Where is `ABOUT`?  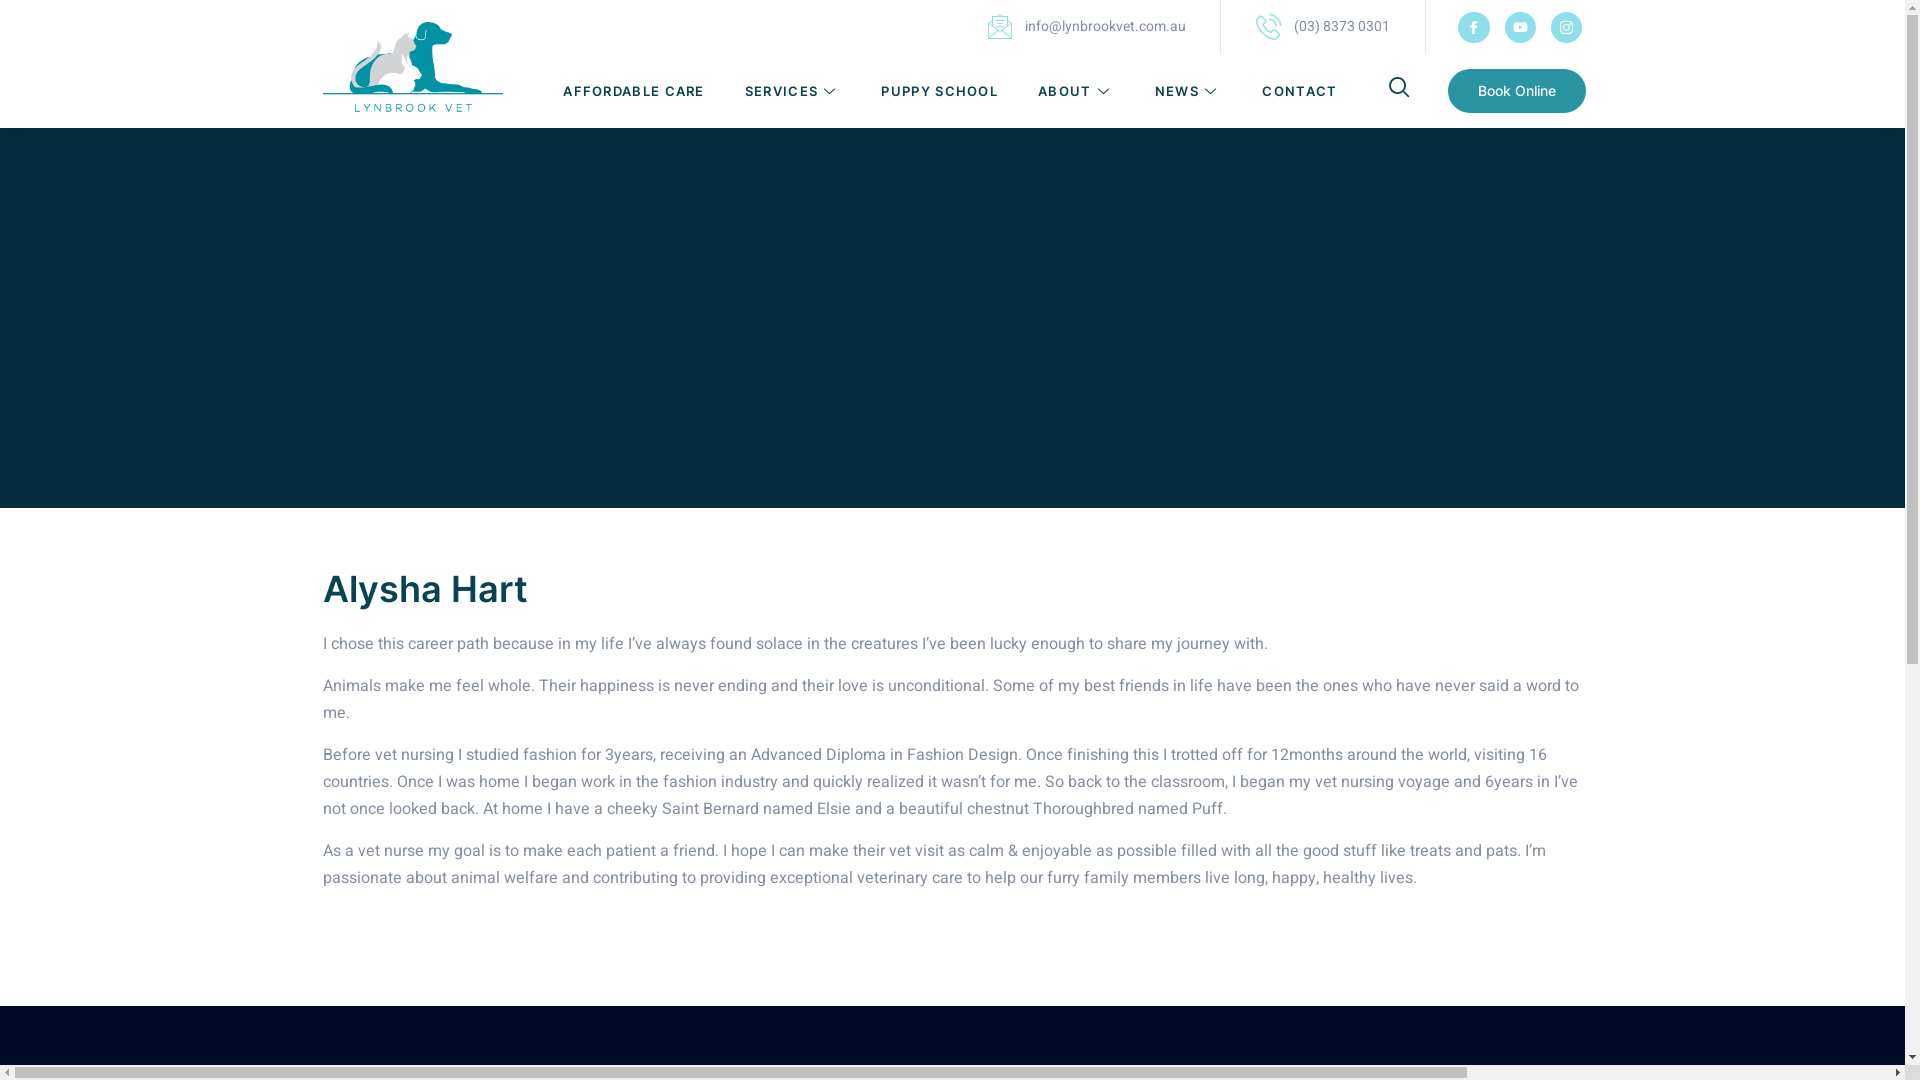
ABOUT is located at coordinates (1076, 91).